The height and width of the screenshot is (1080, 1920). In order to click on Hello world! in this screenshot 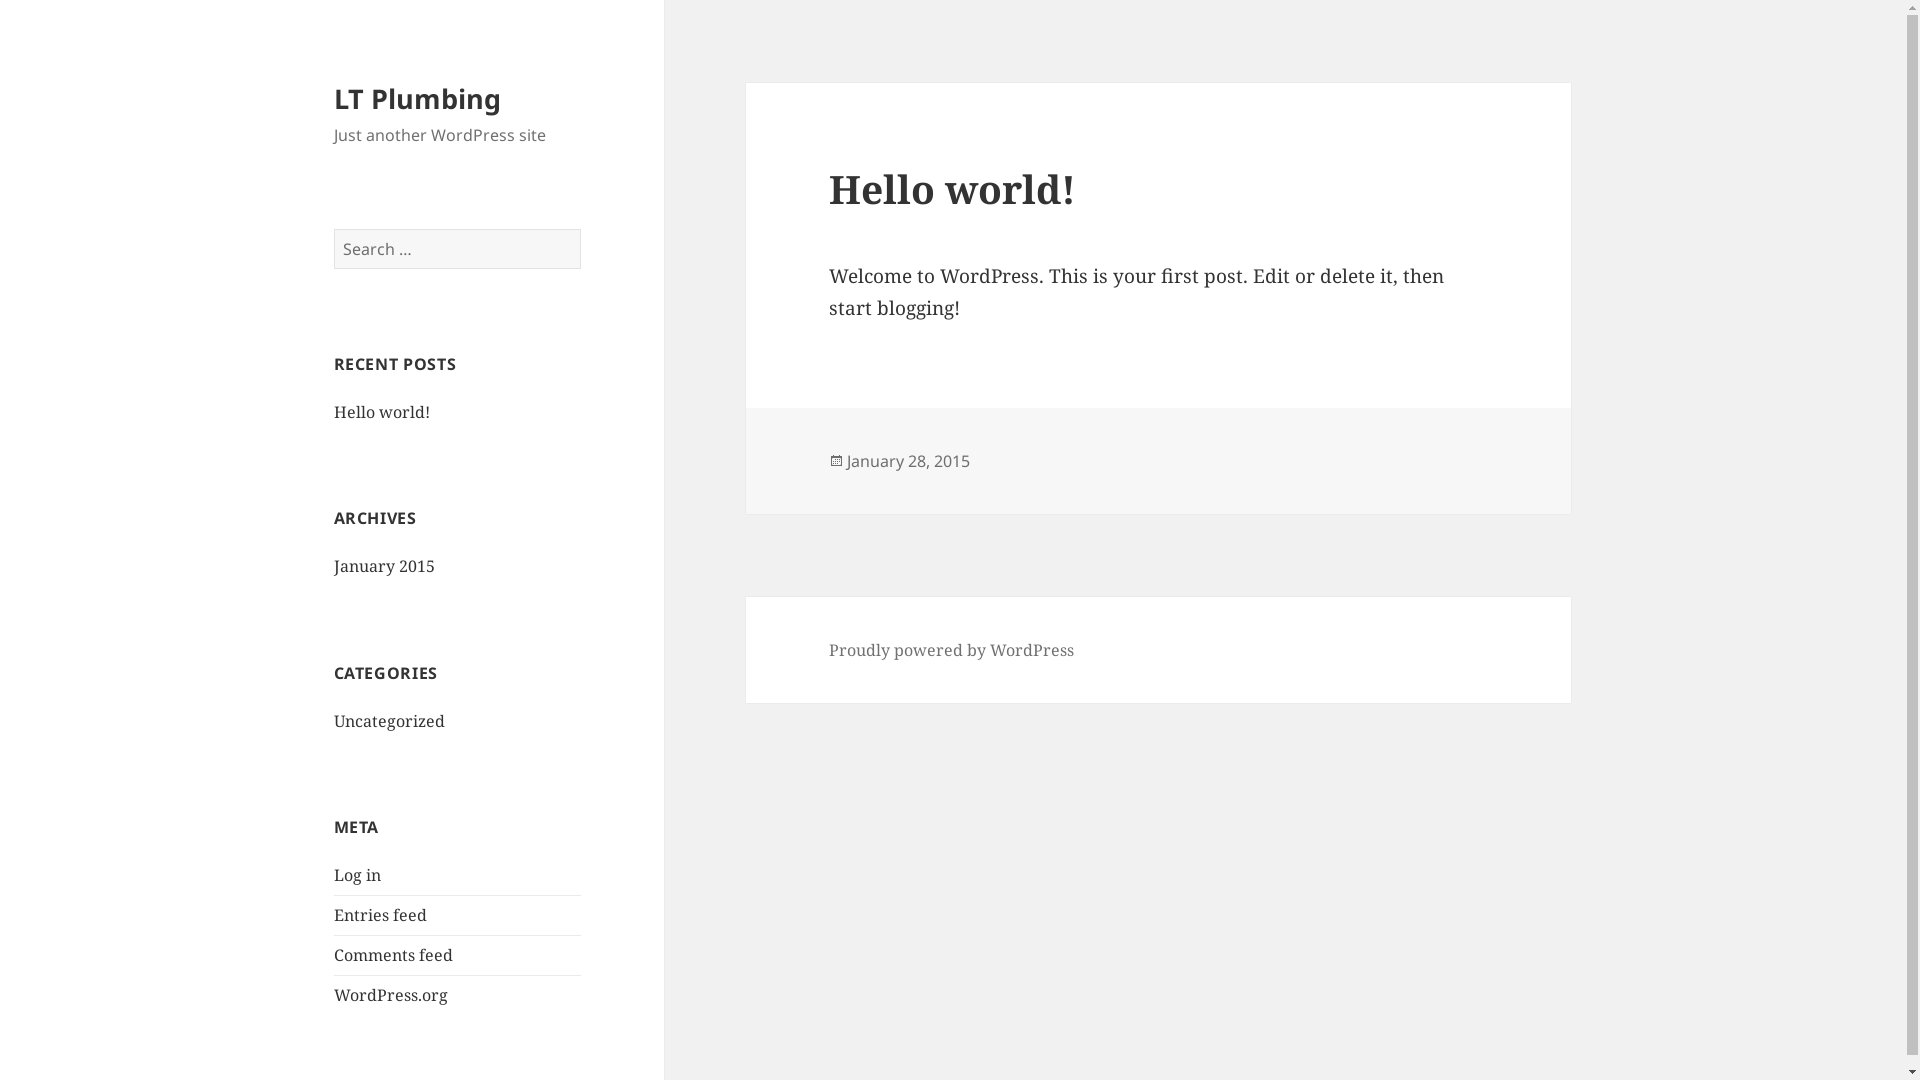, I will do `click(382, 412)`.